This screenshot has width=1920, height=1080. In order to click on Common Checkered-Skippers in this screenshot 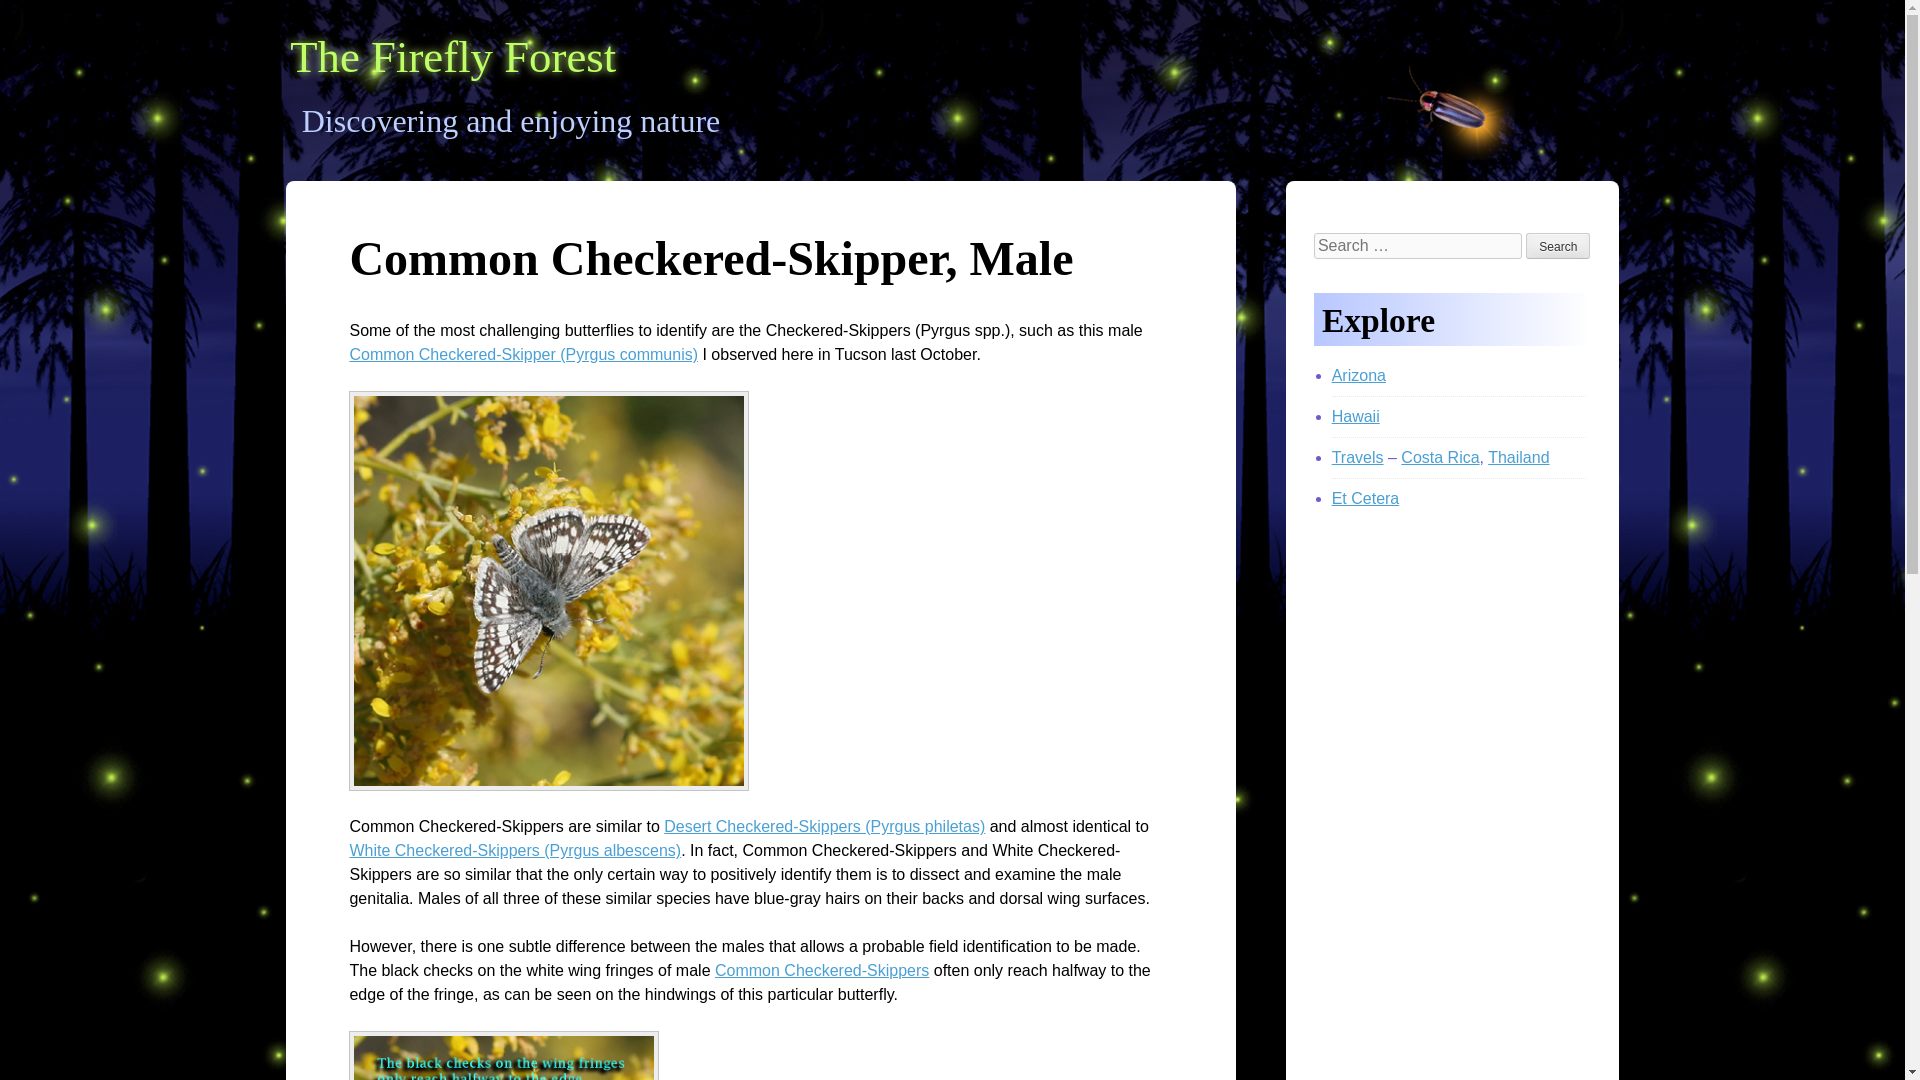, I will do `click(822, 970)`.